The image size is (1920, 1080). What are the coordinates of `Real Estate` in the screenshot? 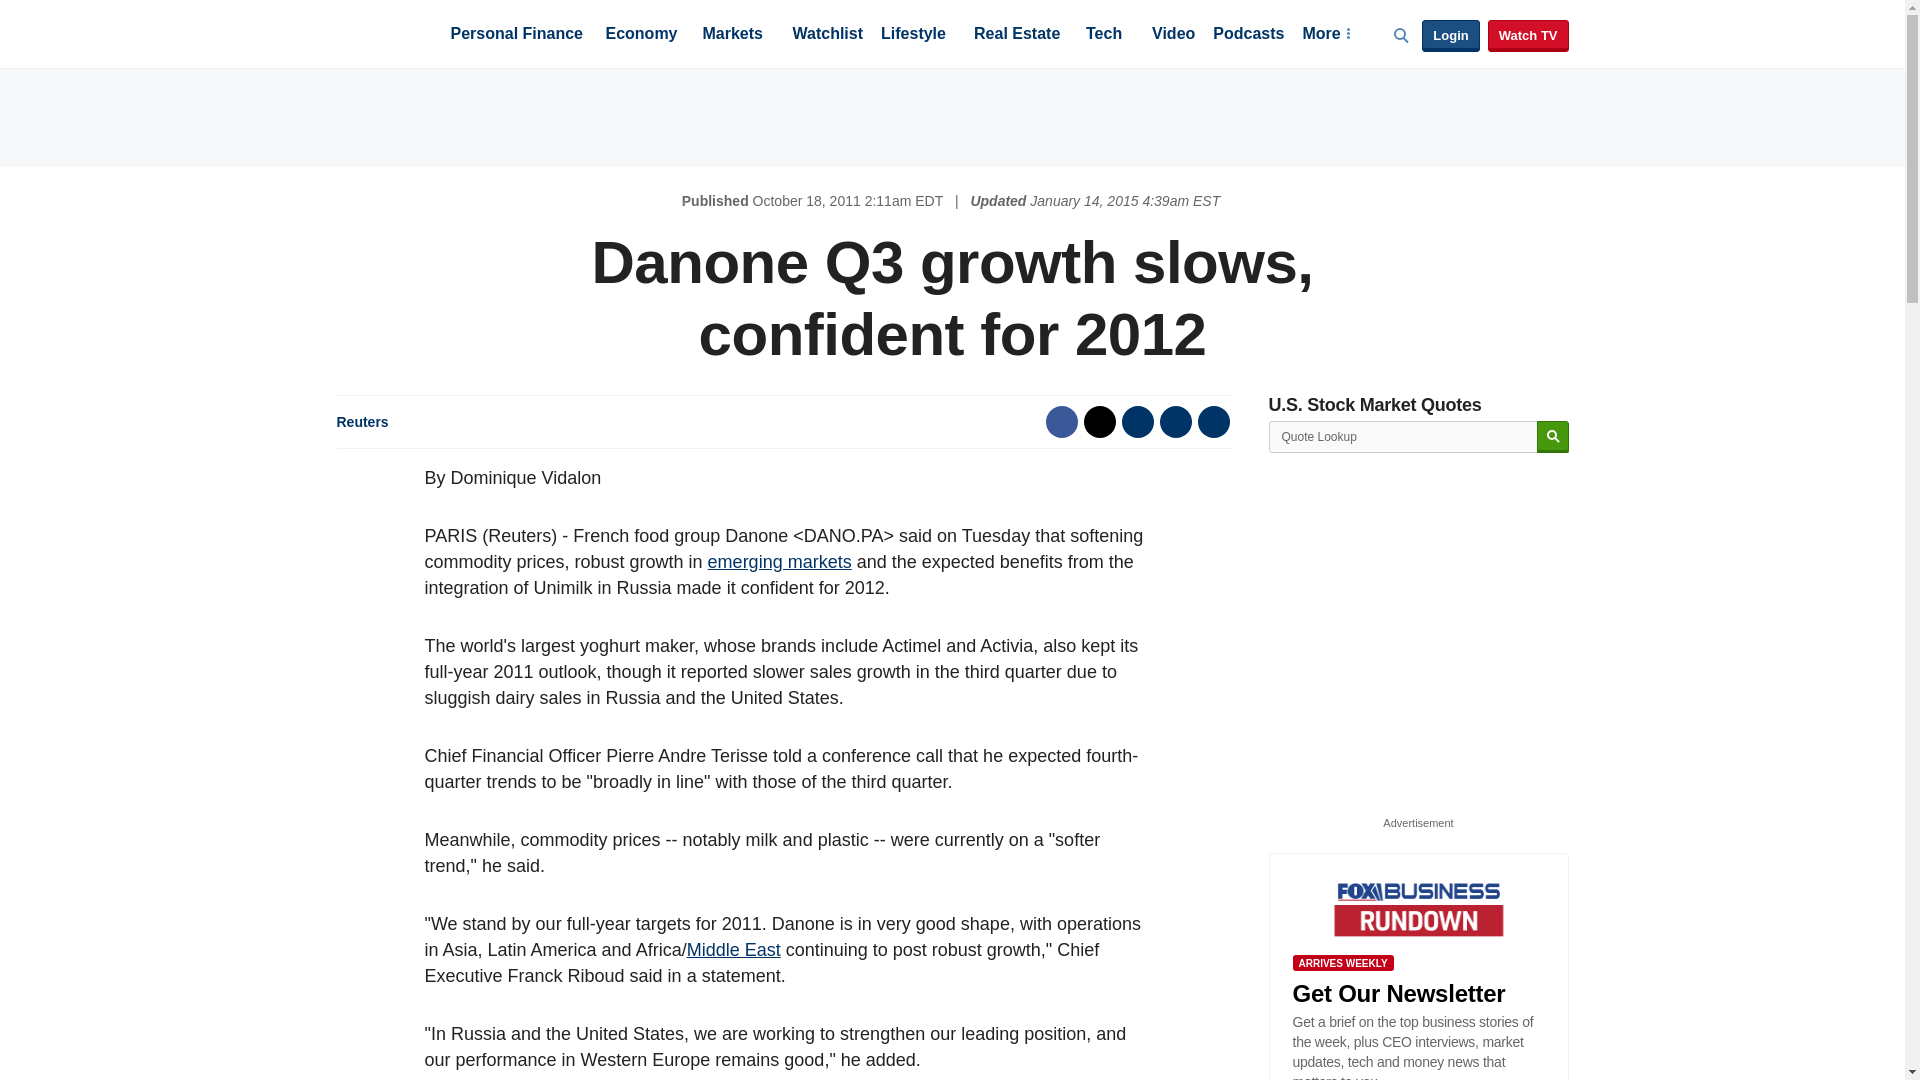 It's located at (1016, 35).